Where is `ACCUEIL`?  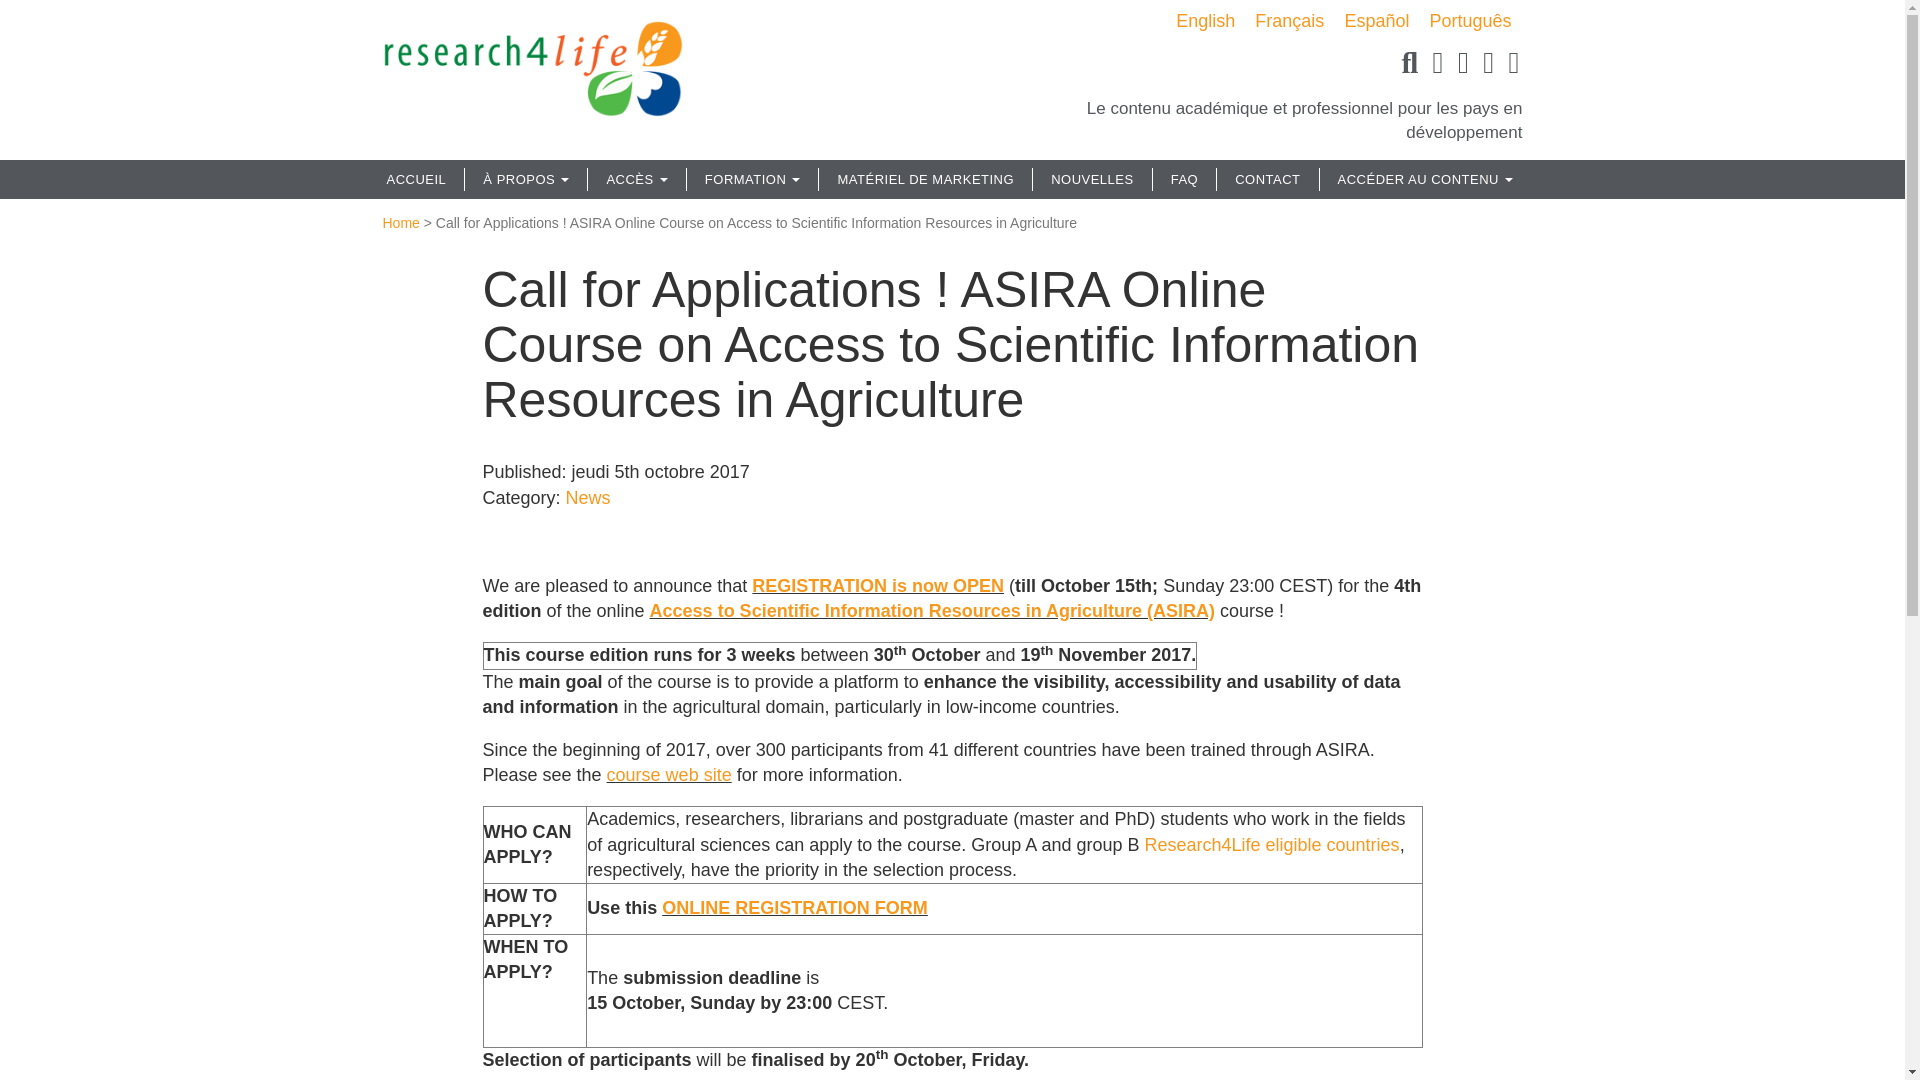 ACCUEIL is located at coordinates (415, 179).